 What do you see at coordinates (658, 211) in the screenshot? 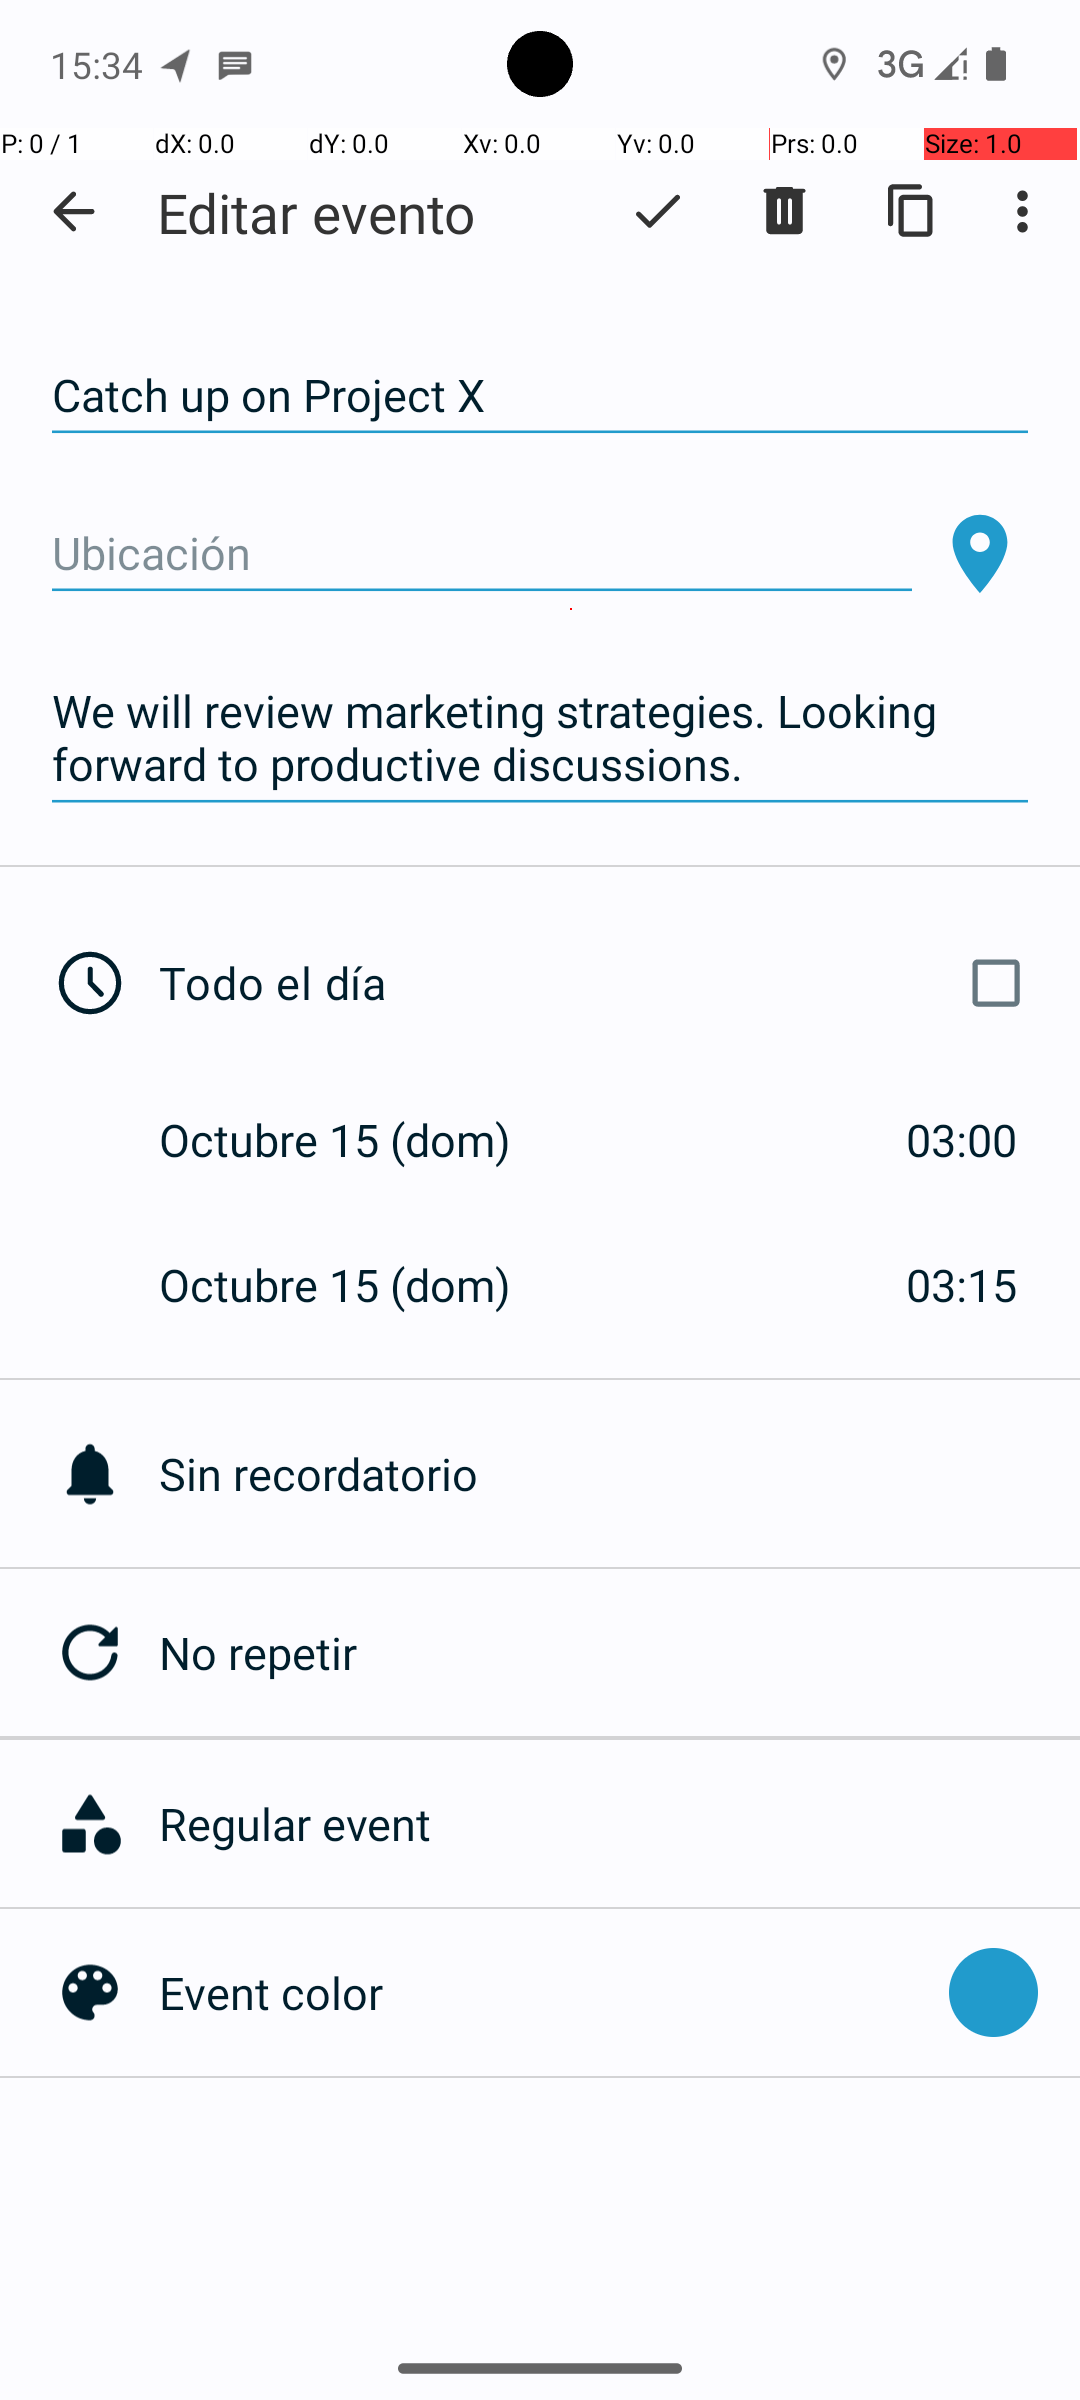
I see `Guardar` at bounding box center [658, 211].